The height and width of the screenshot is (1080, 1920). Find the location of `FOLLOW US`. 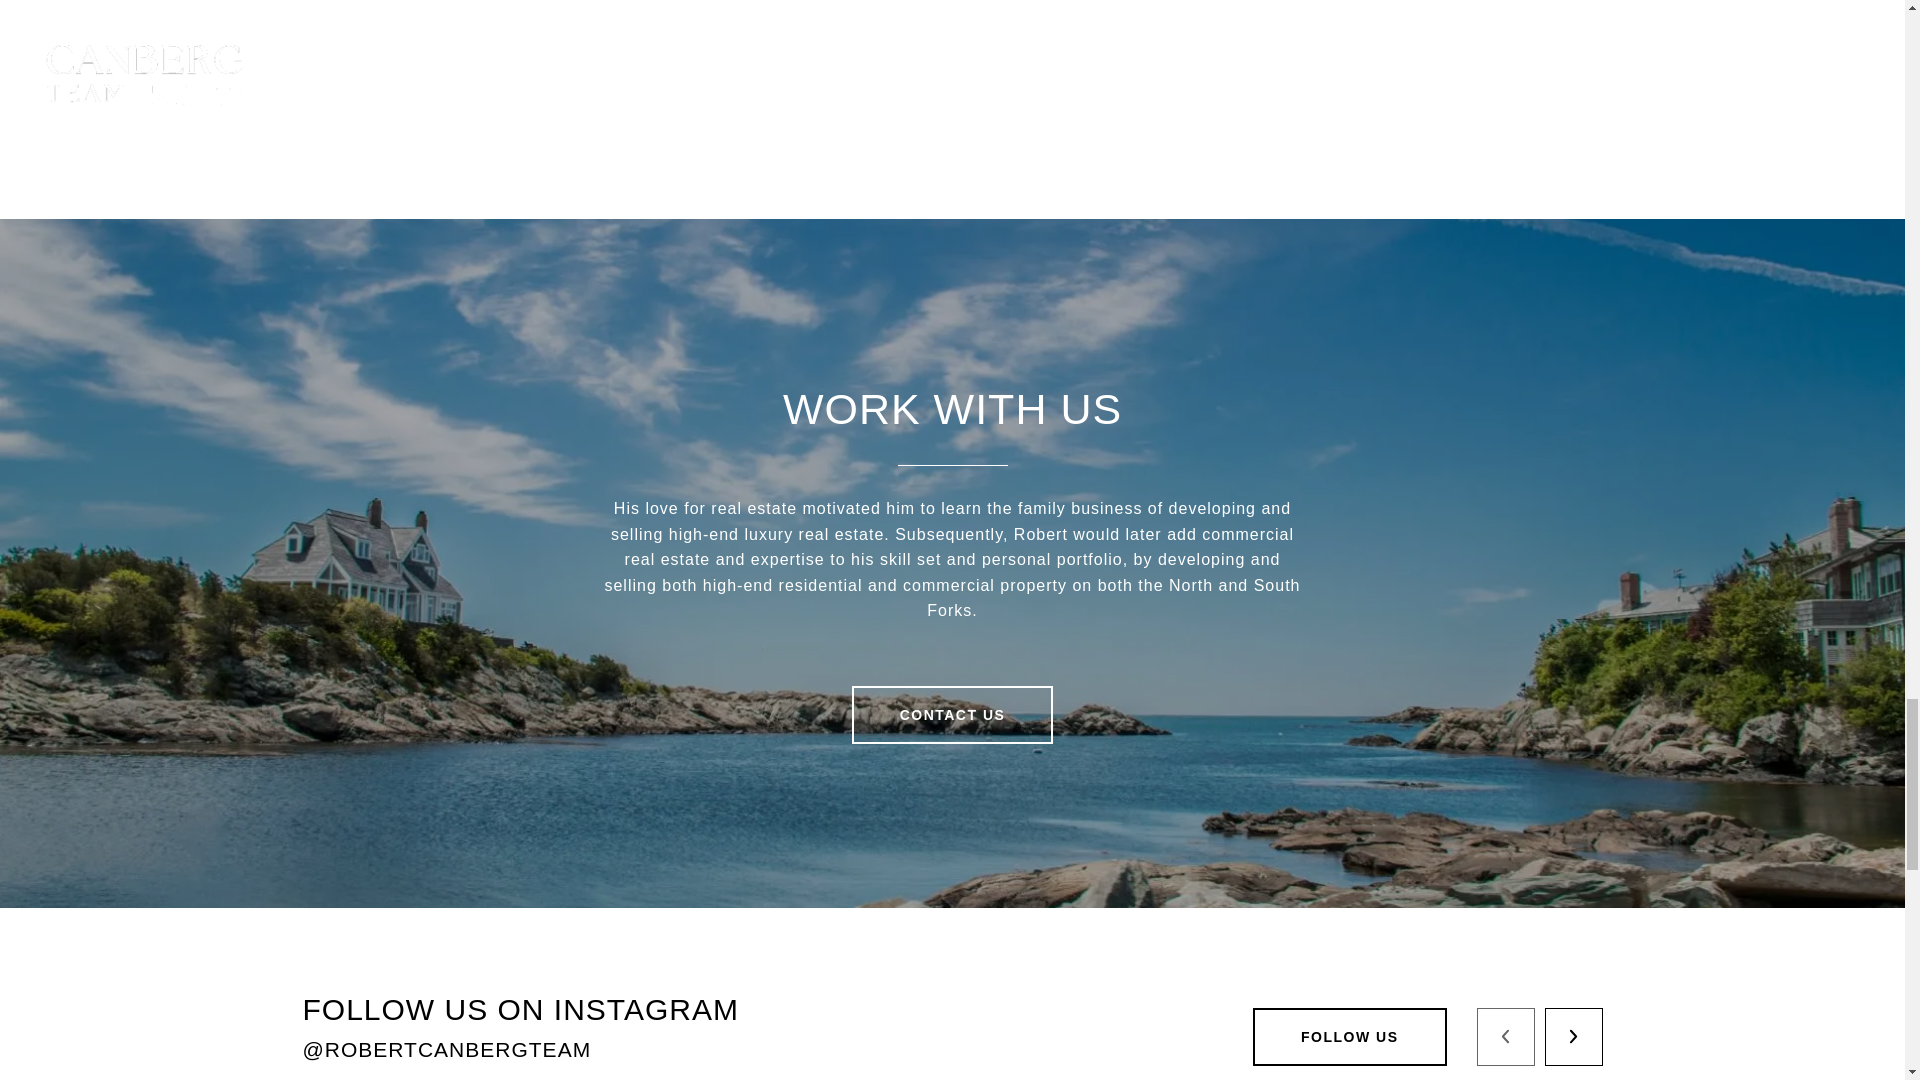

FOLLOW US is located at coordinates (1350, 1036).